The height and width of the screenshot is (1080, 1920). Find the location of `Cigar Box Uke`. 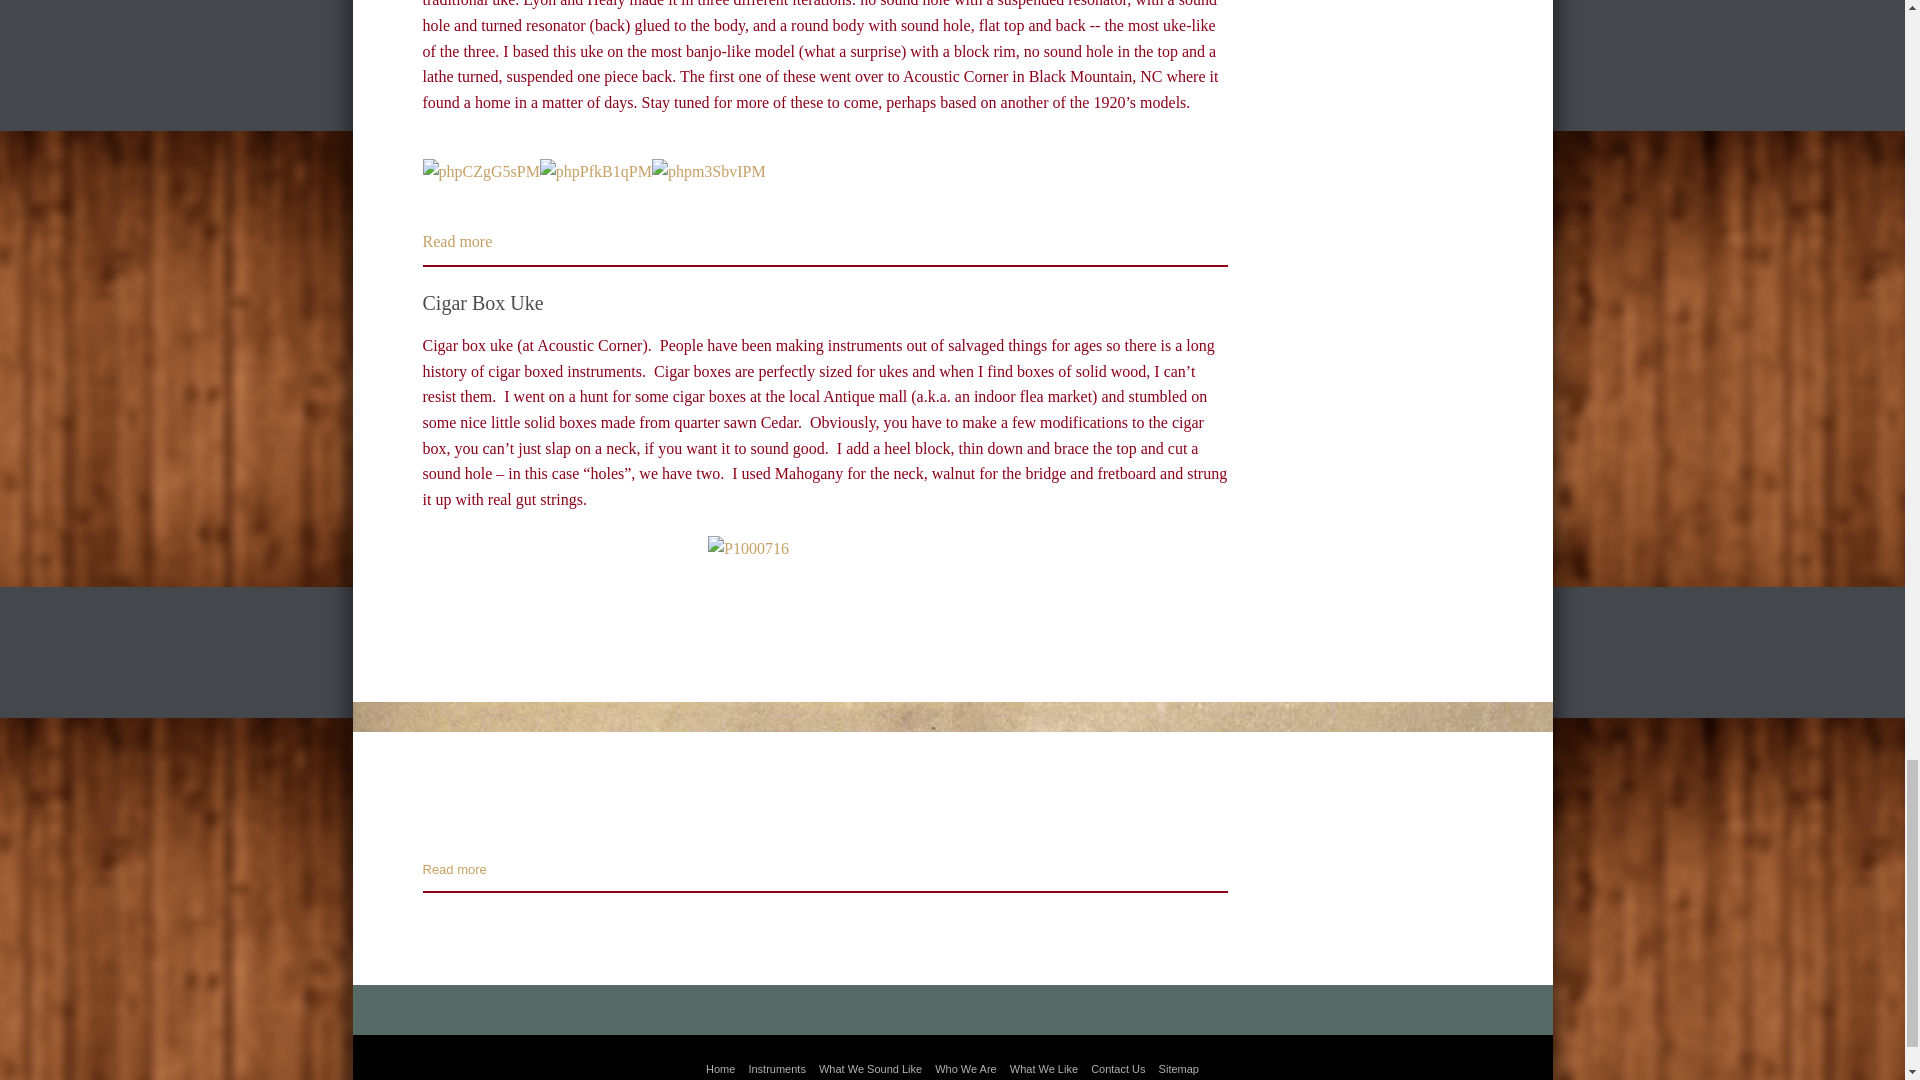

Cigar Box Uke is located at coordinates (482, 302).